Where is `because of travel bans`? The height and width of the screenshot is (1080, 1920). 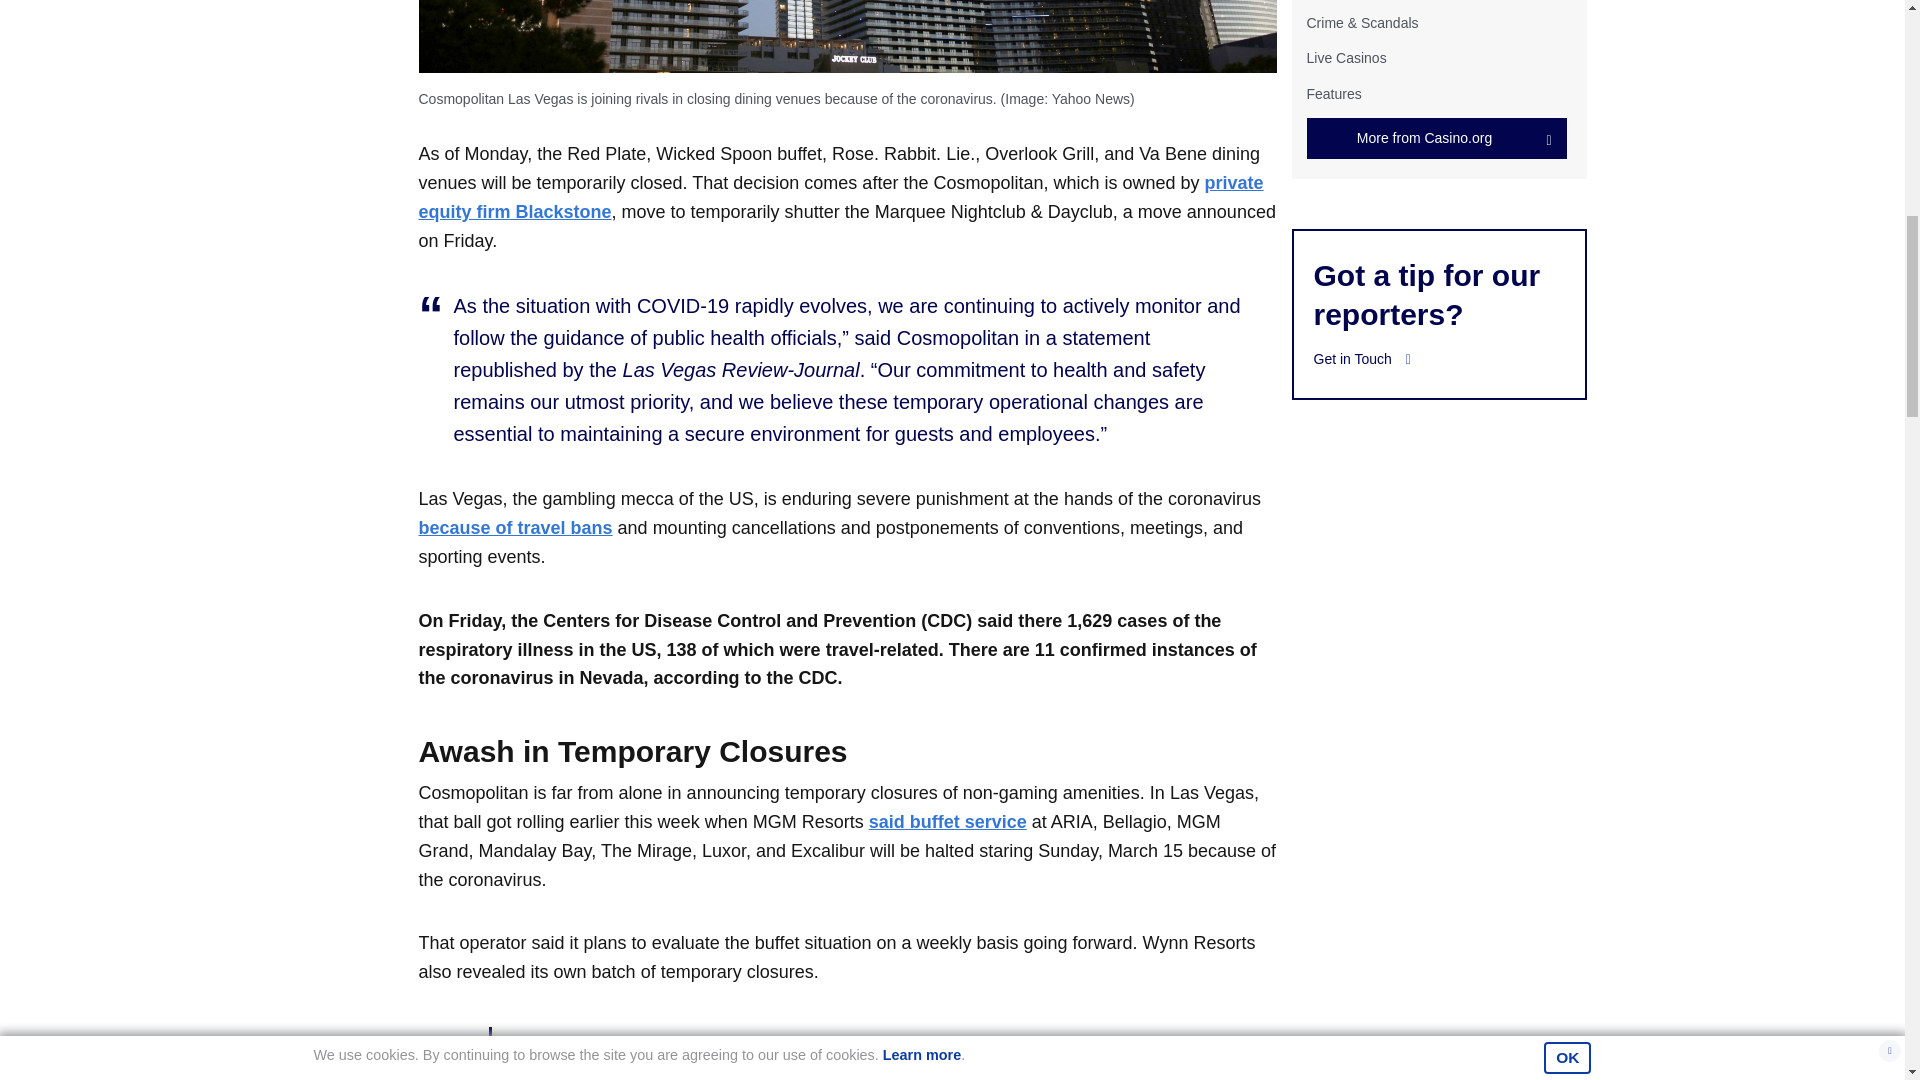
because of travel bans is located at coordinates (515, 528).